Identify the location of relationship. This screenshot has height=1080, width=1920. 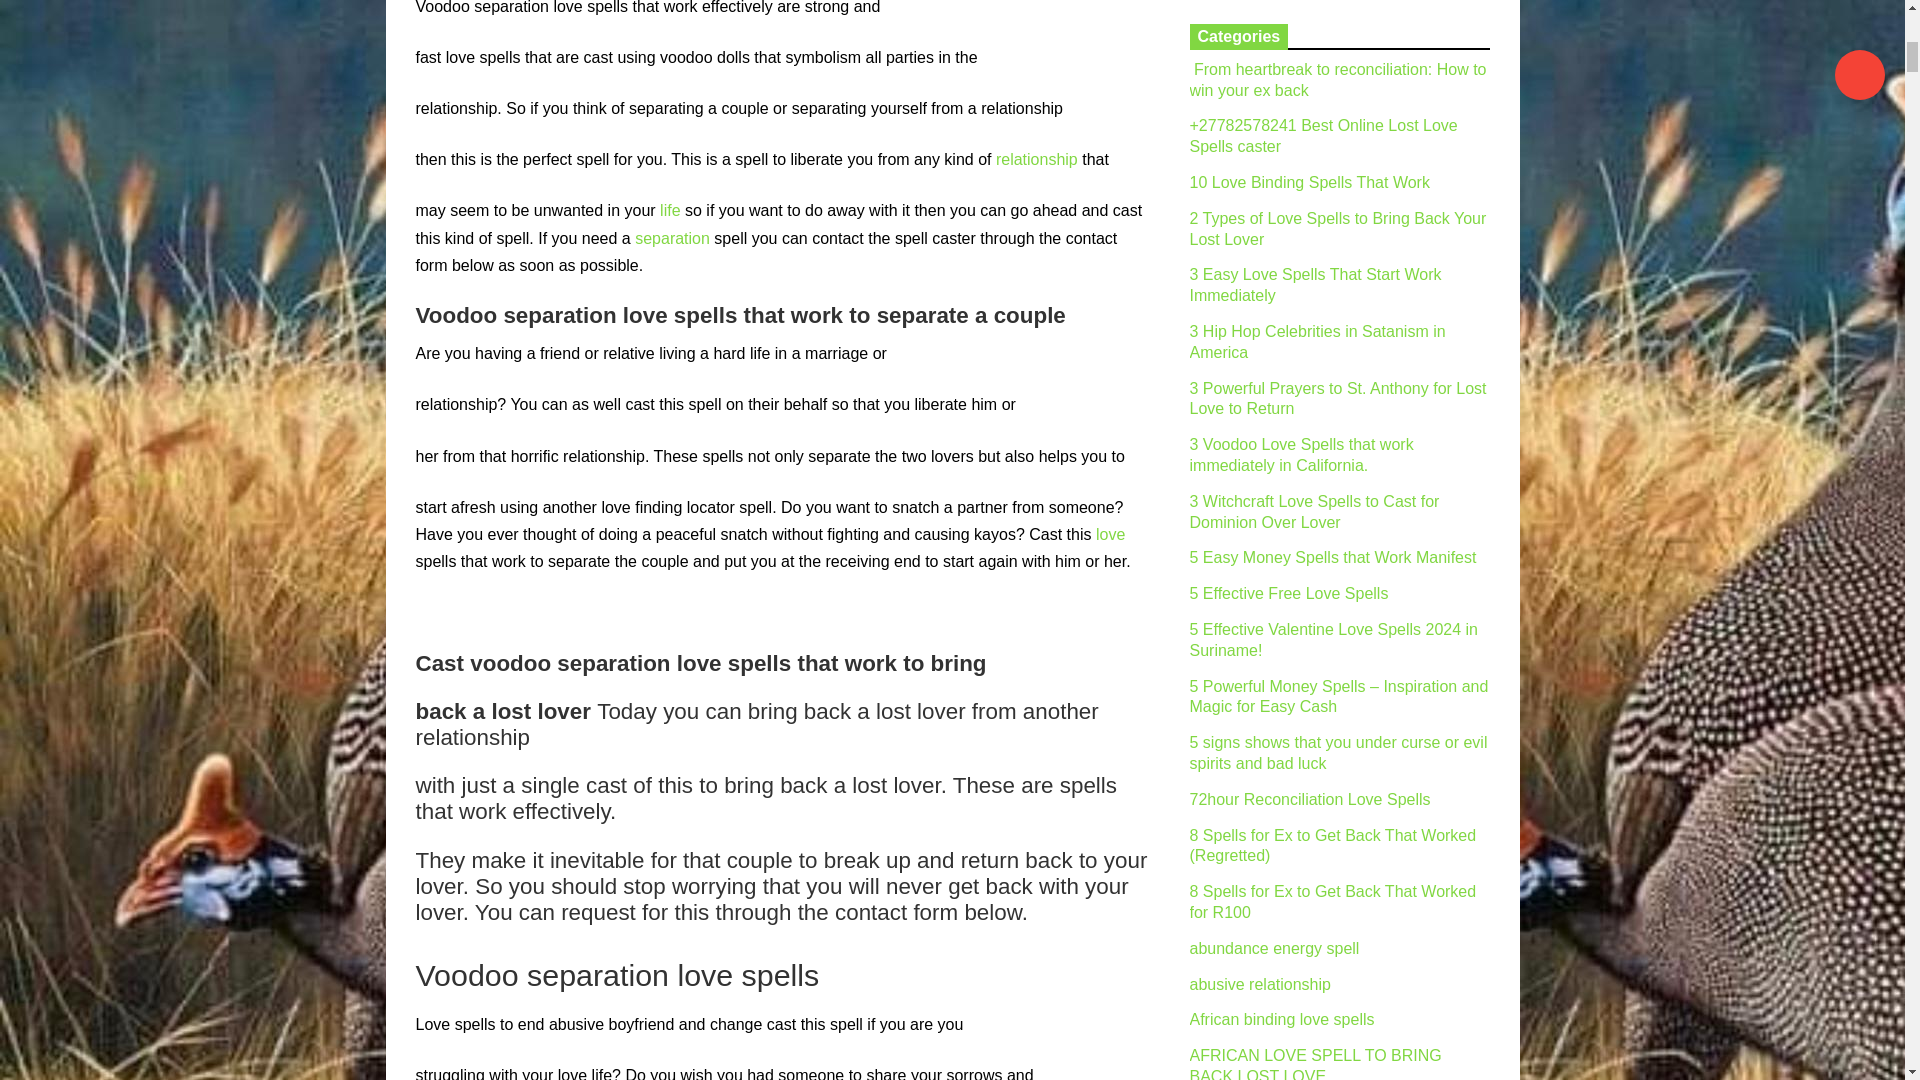
(1036, 160).